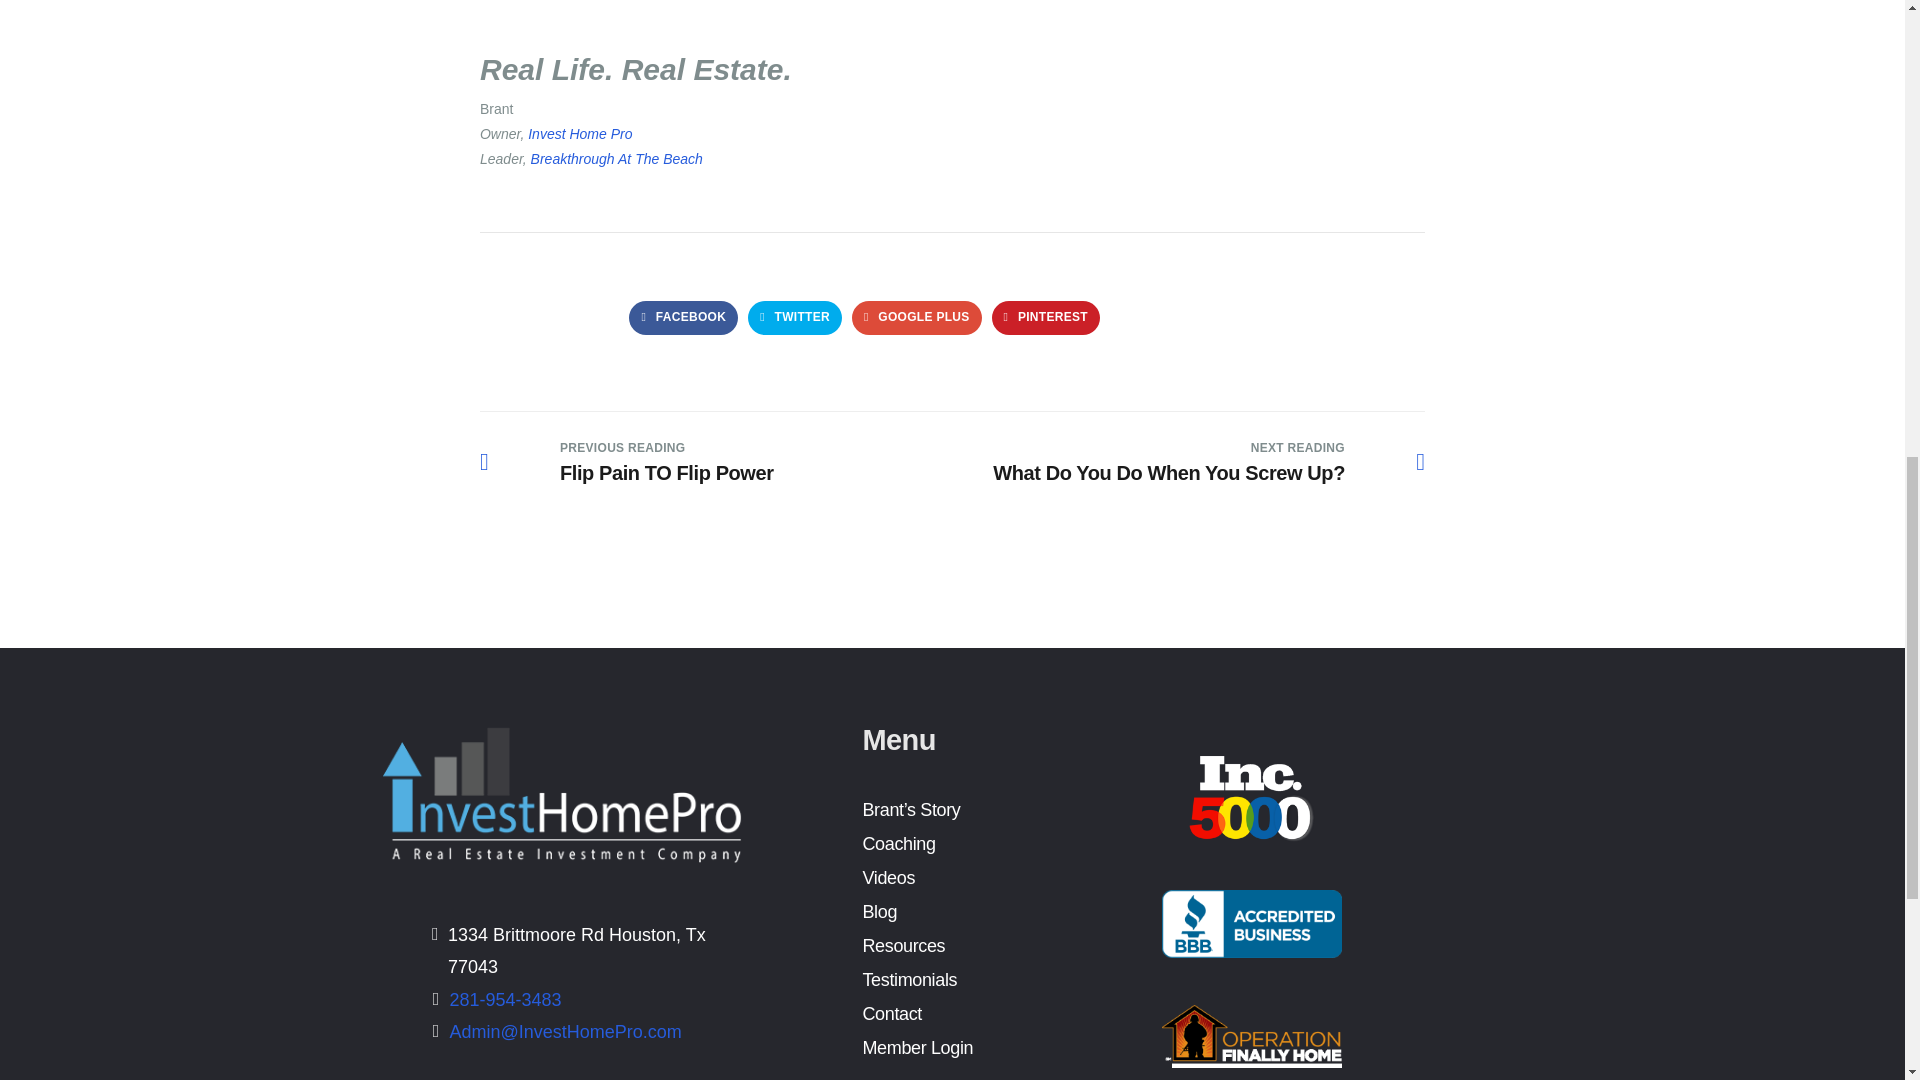 Image resolution: width=1920 pixels, height=1080 pixels. Describe the element at coordinates (795, 318) in the screenshot. I see `TWITTER` at that location.